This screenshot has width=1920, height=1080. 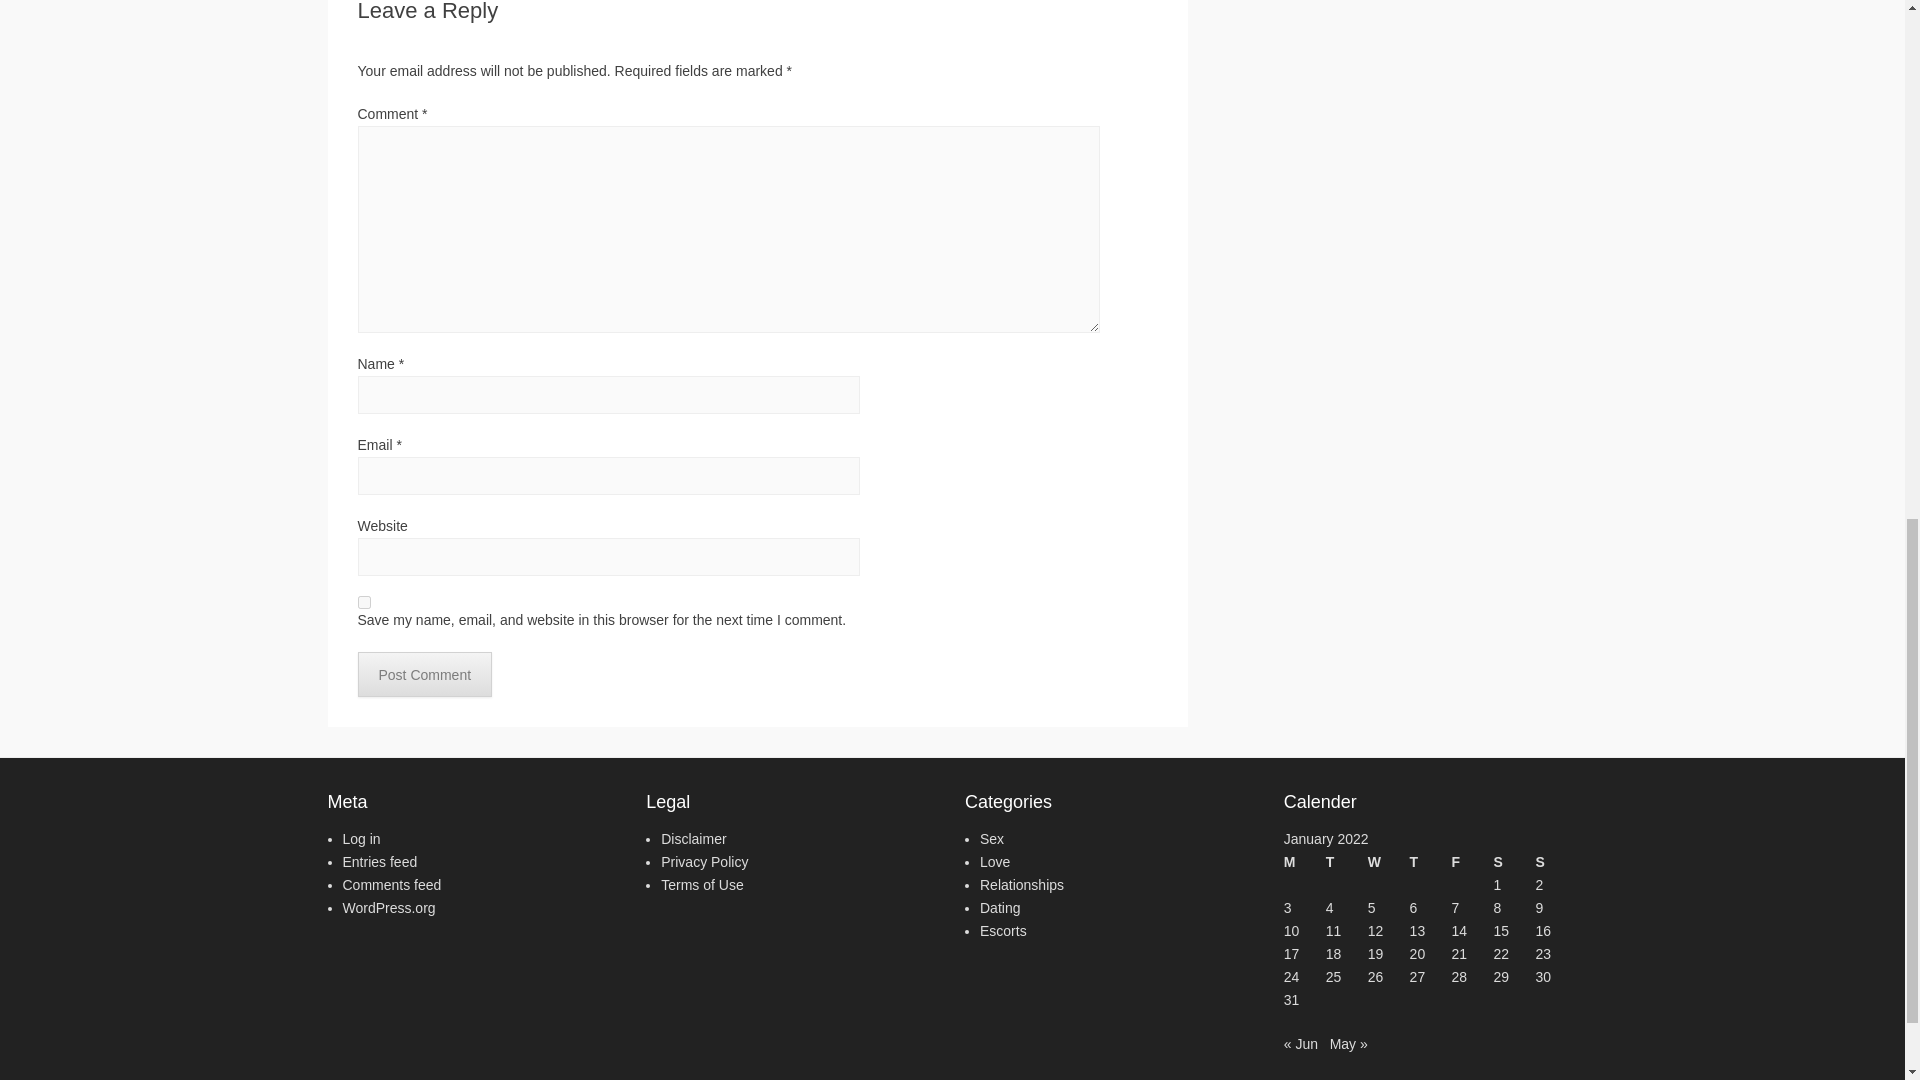 I want to click on Wednesday, so click(x=1388, y=862).